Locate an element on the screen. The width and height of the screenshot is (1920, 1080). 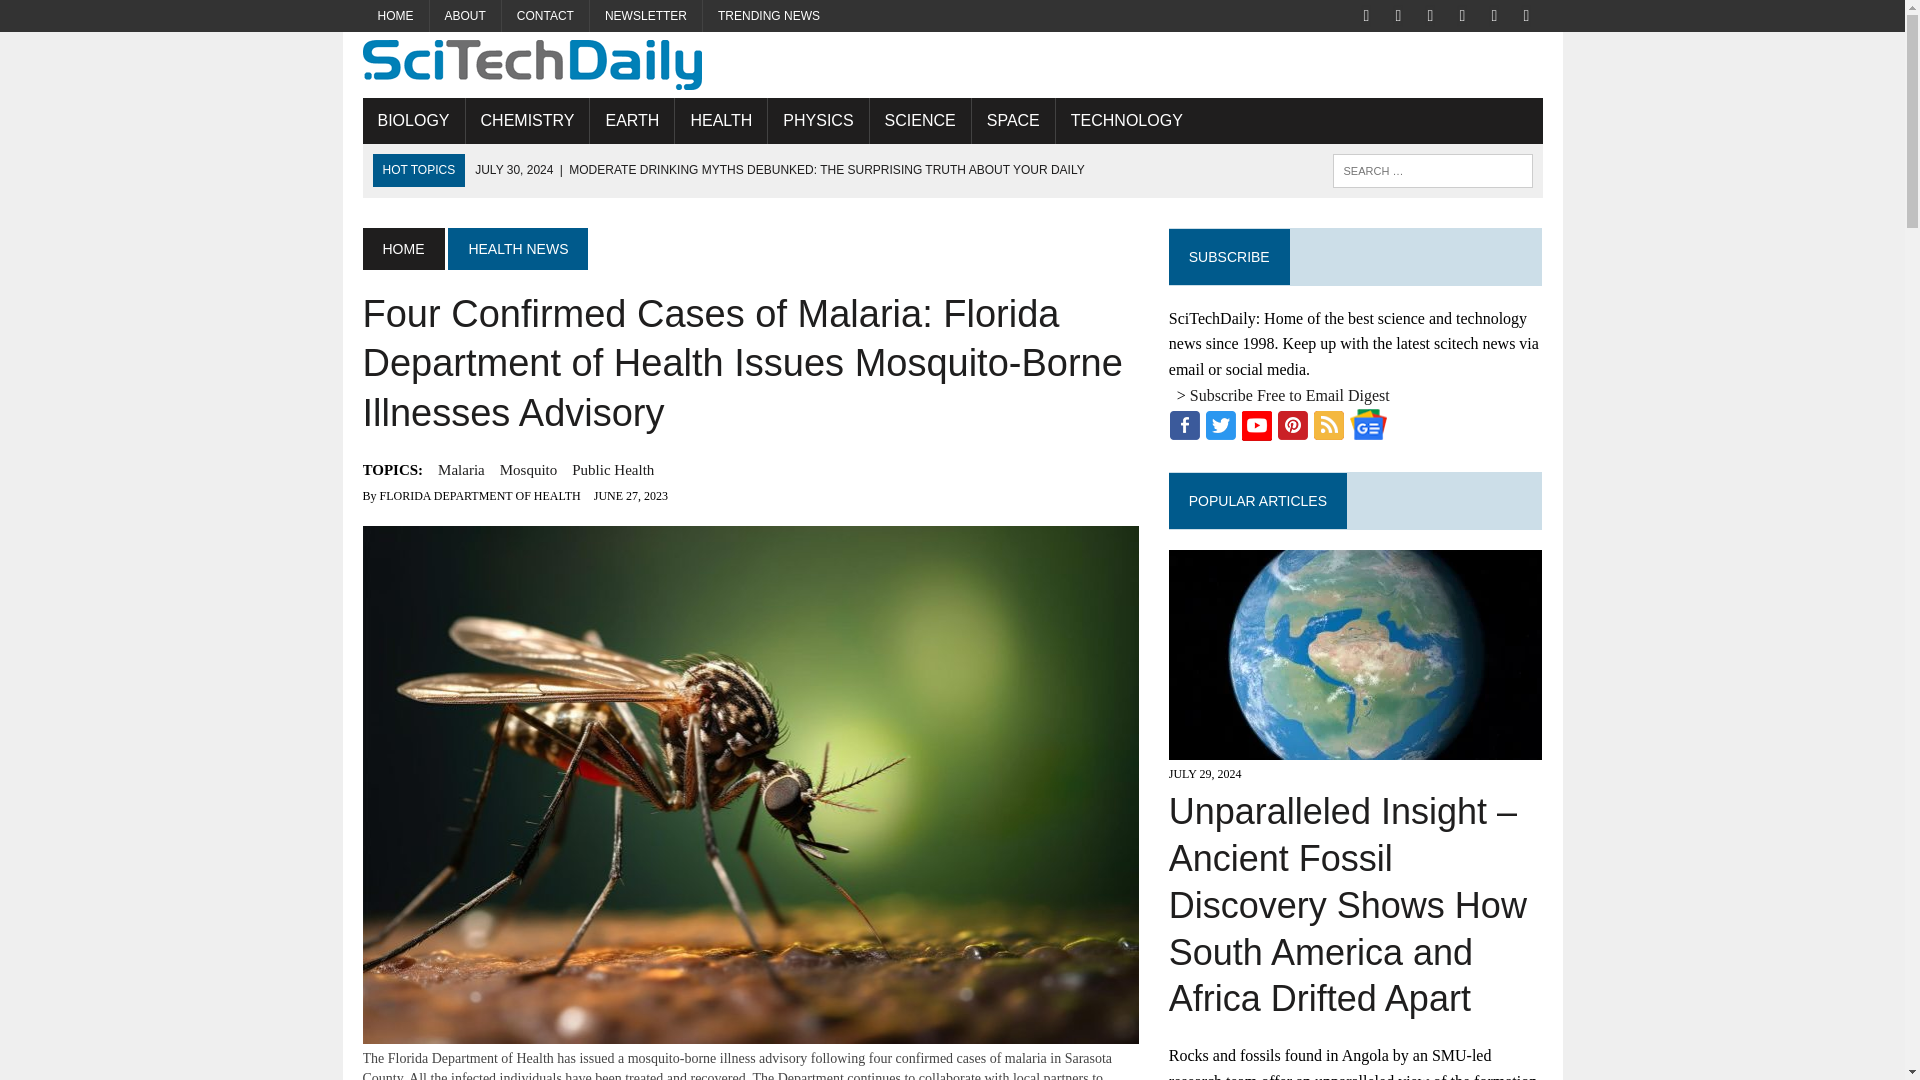
ABOUT is located at coordinates (466, 16).